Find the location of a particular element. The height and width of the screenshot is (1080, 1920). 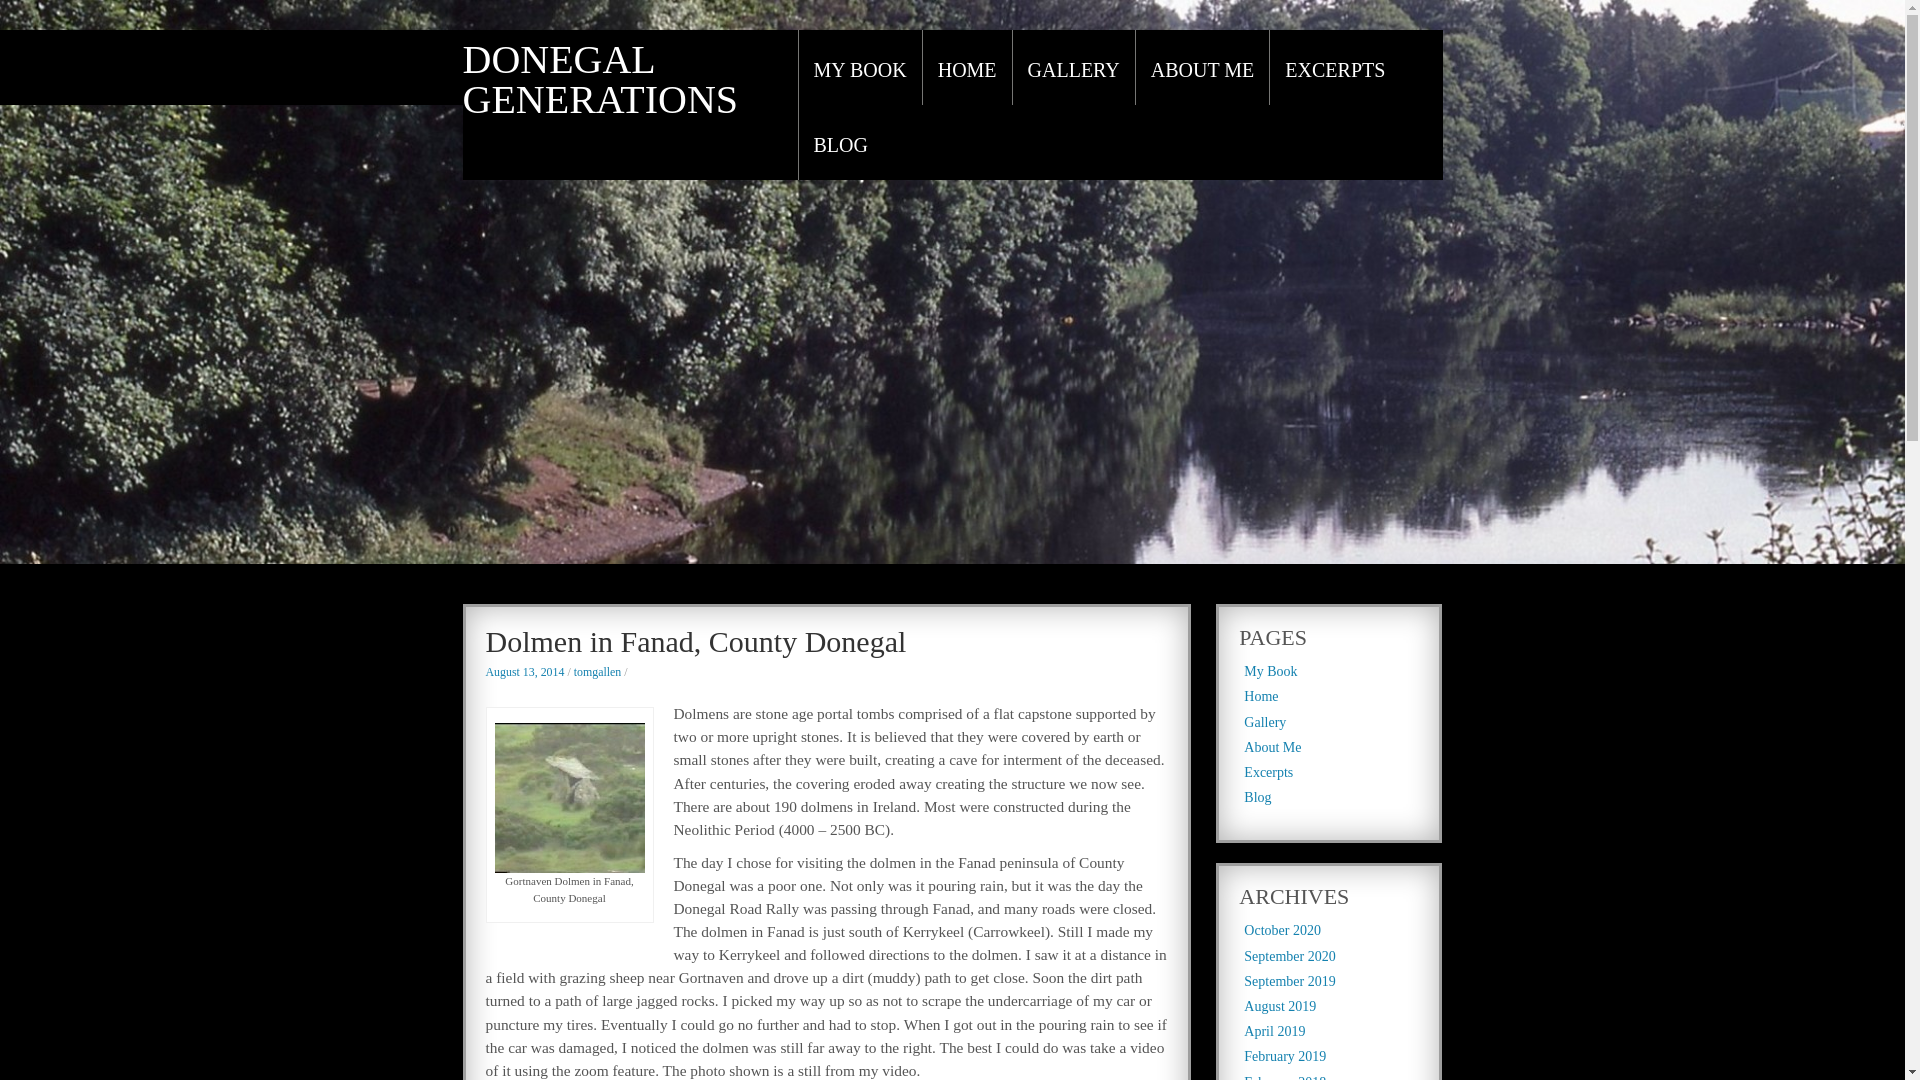

February 2018 is located at coordinates (1285, 1077).